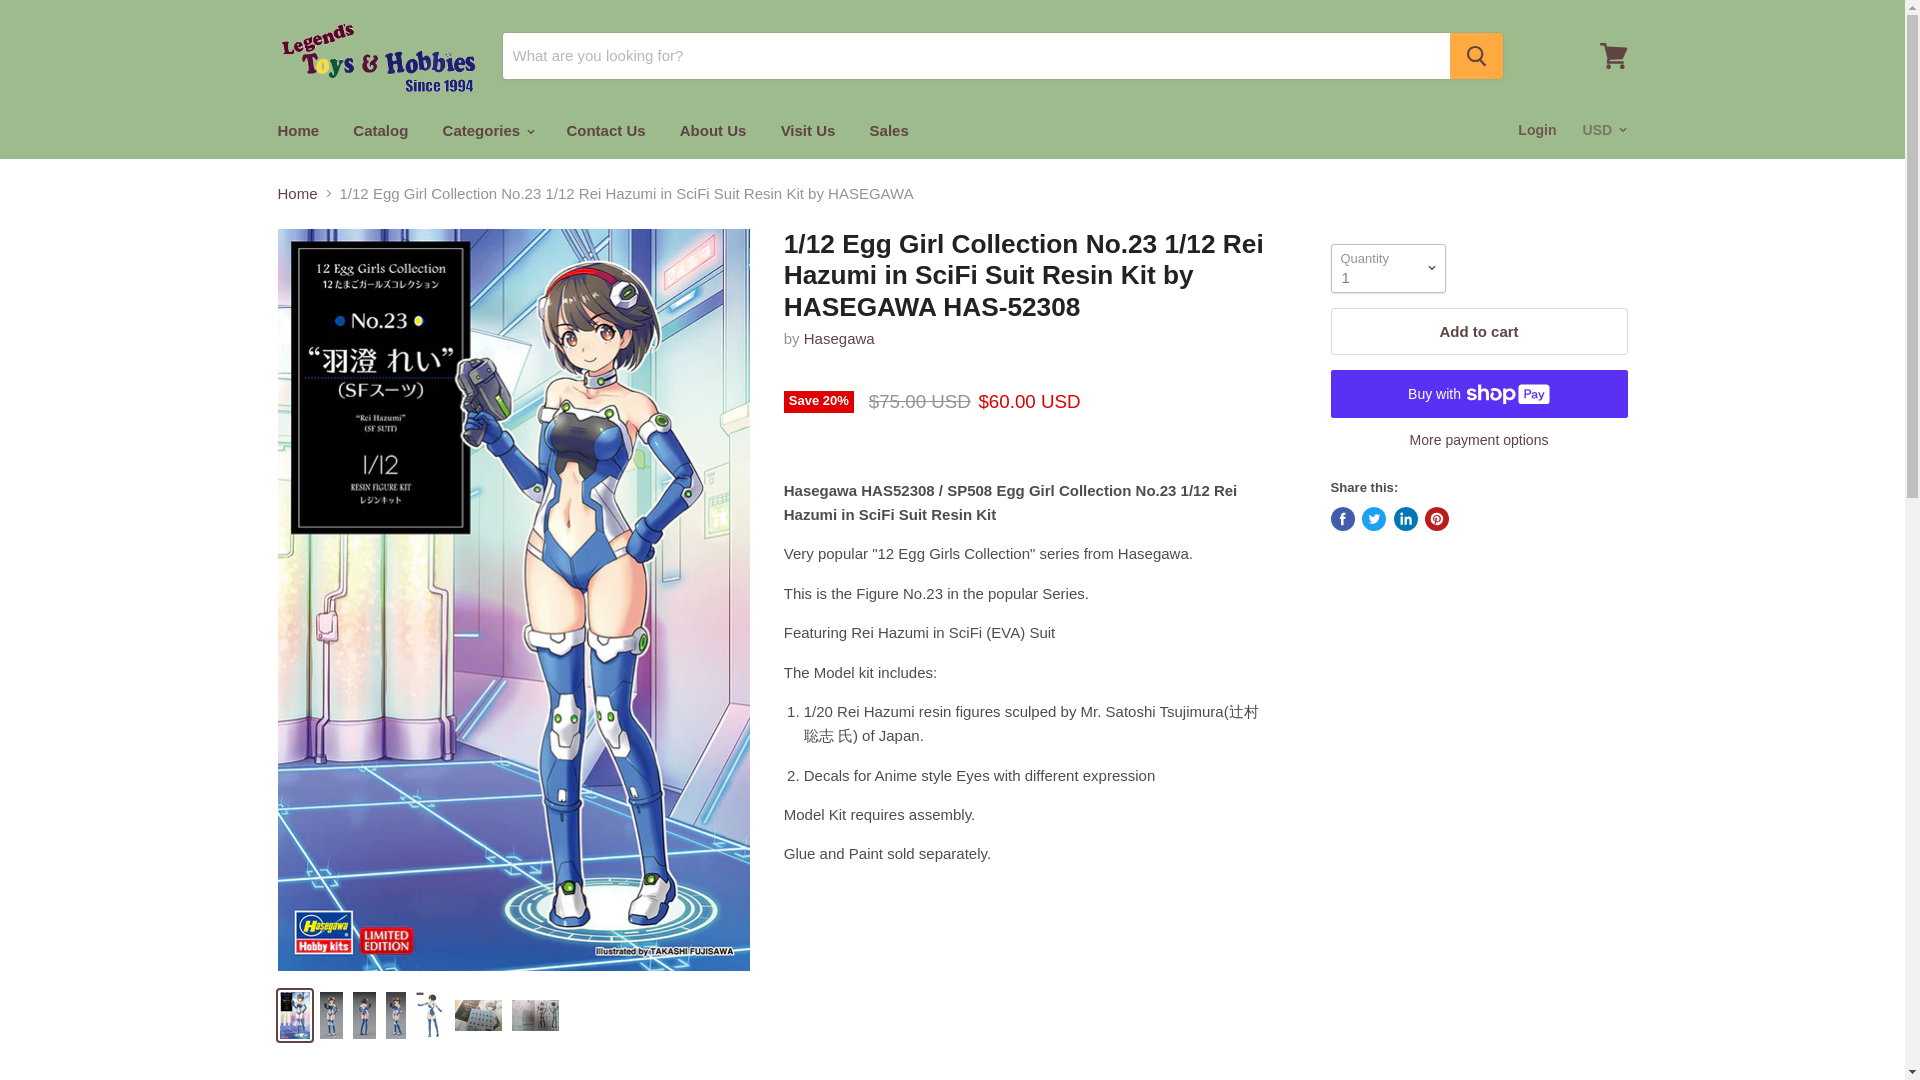  Describe the element at coordinates (840, 338) in the screenshot. I see `Hasegawa` at that location.